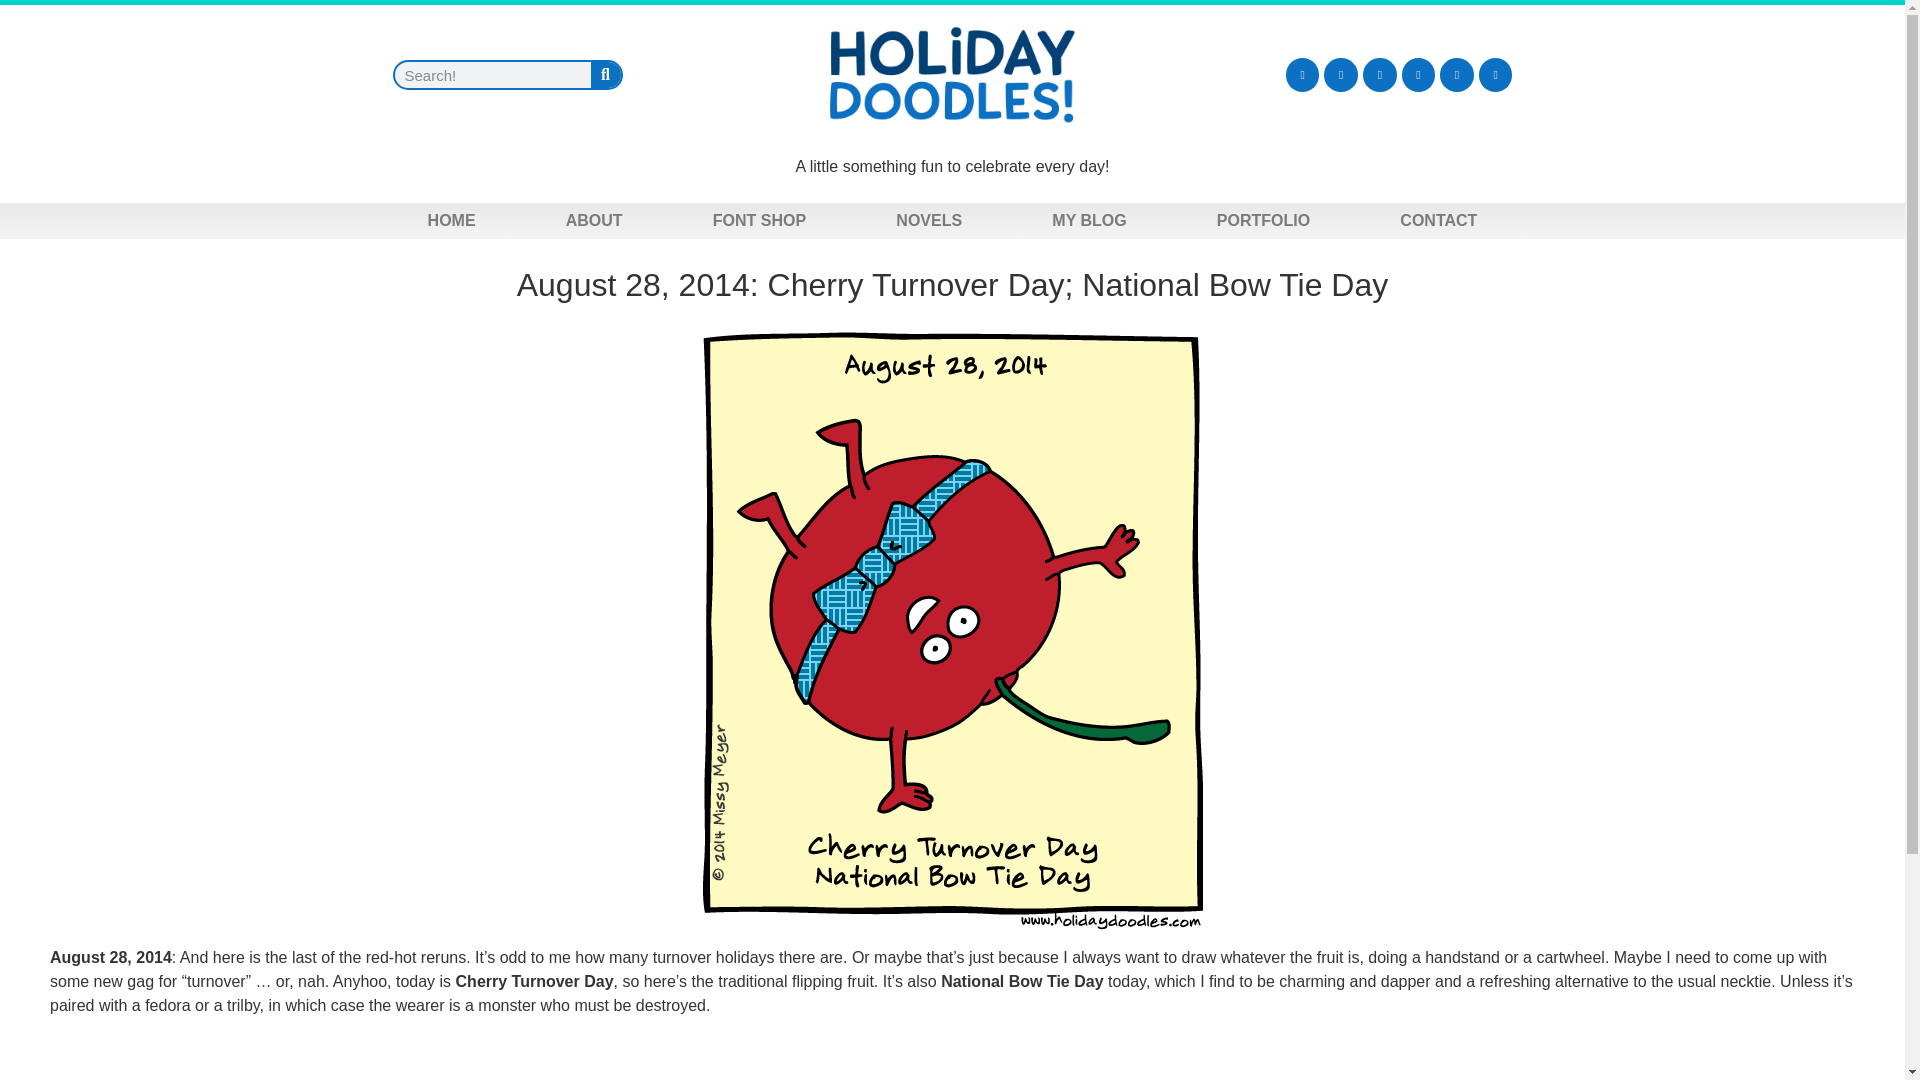 The width and height of the screenshot is (1920, 1080). I want to click on PORTFOLIO, so click(1263, 220).